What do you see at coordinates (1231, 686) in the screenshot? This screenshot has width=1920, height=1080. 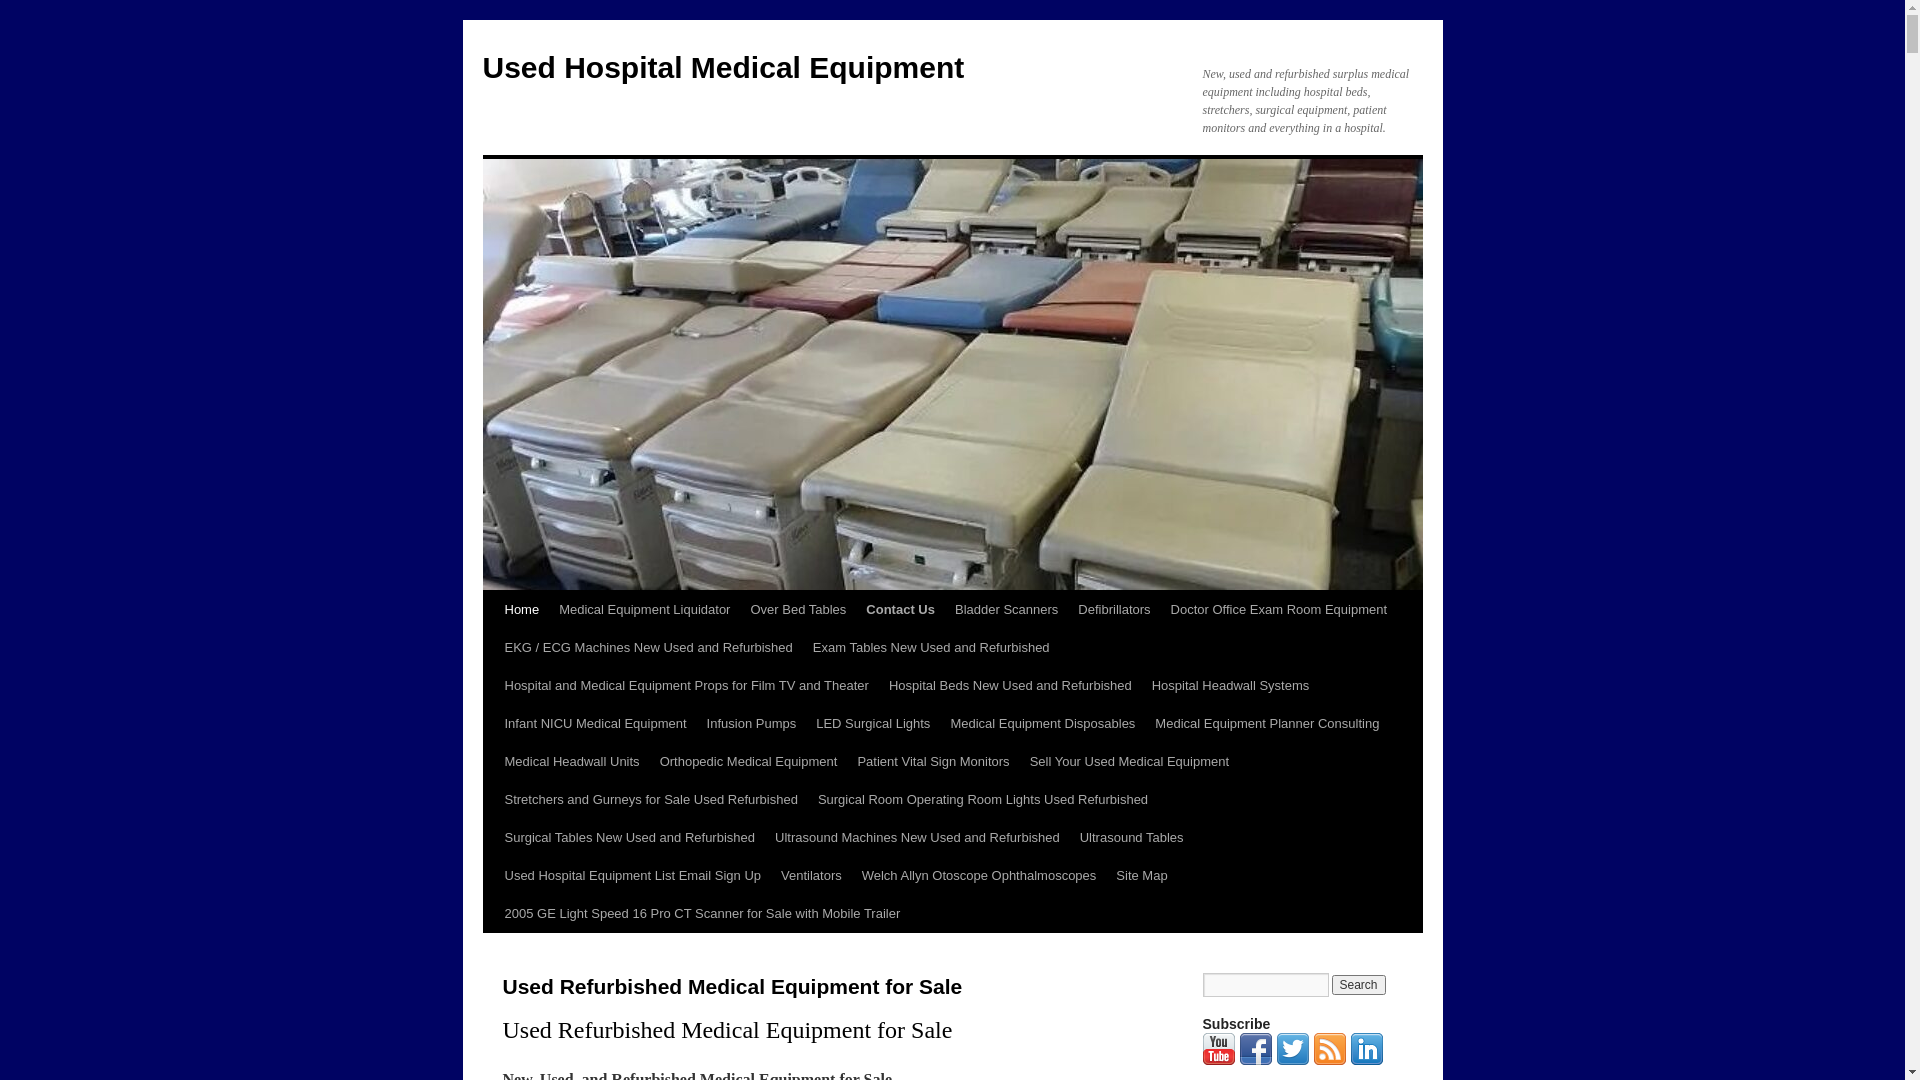 I see `Hospital Headwall Systems` at bounding box center [1231, 686].